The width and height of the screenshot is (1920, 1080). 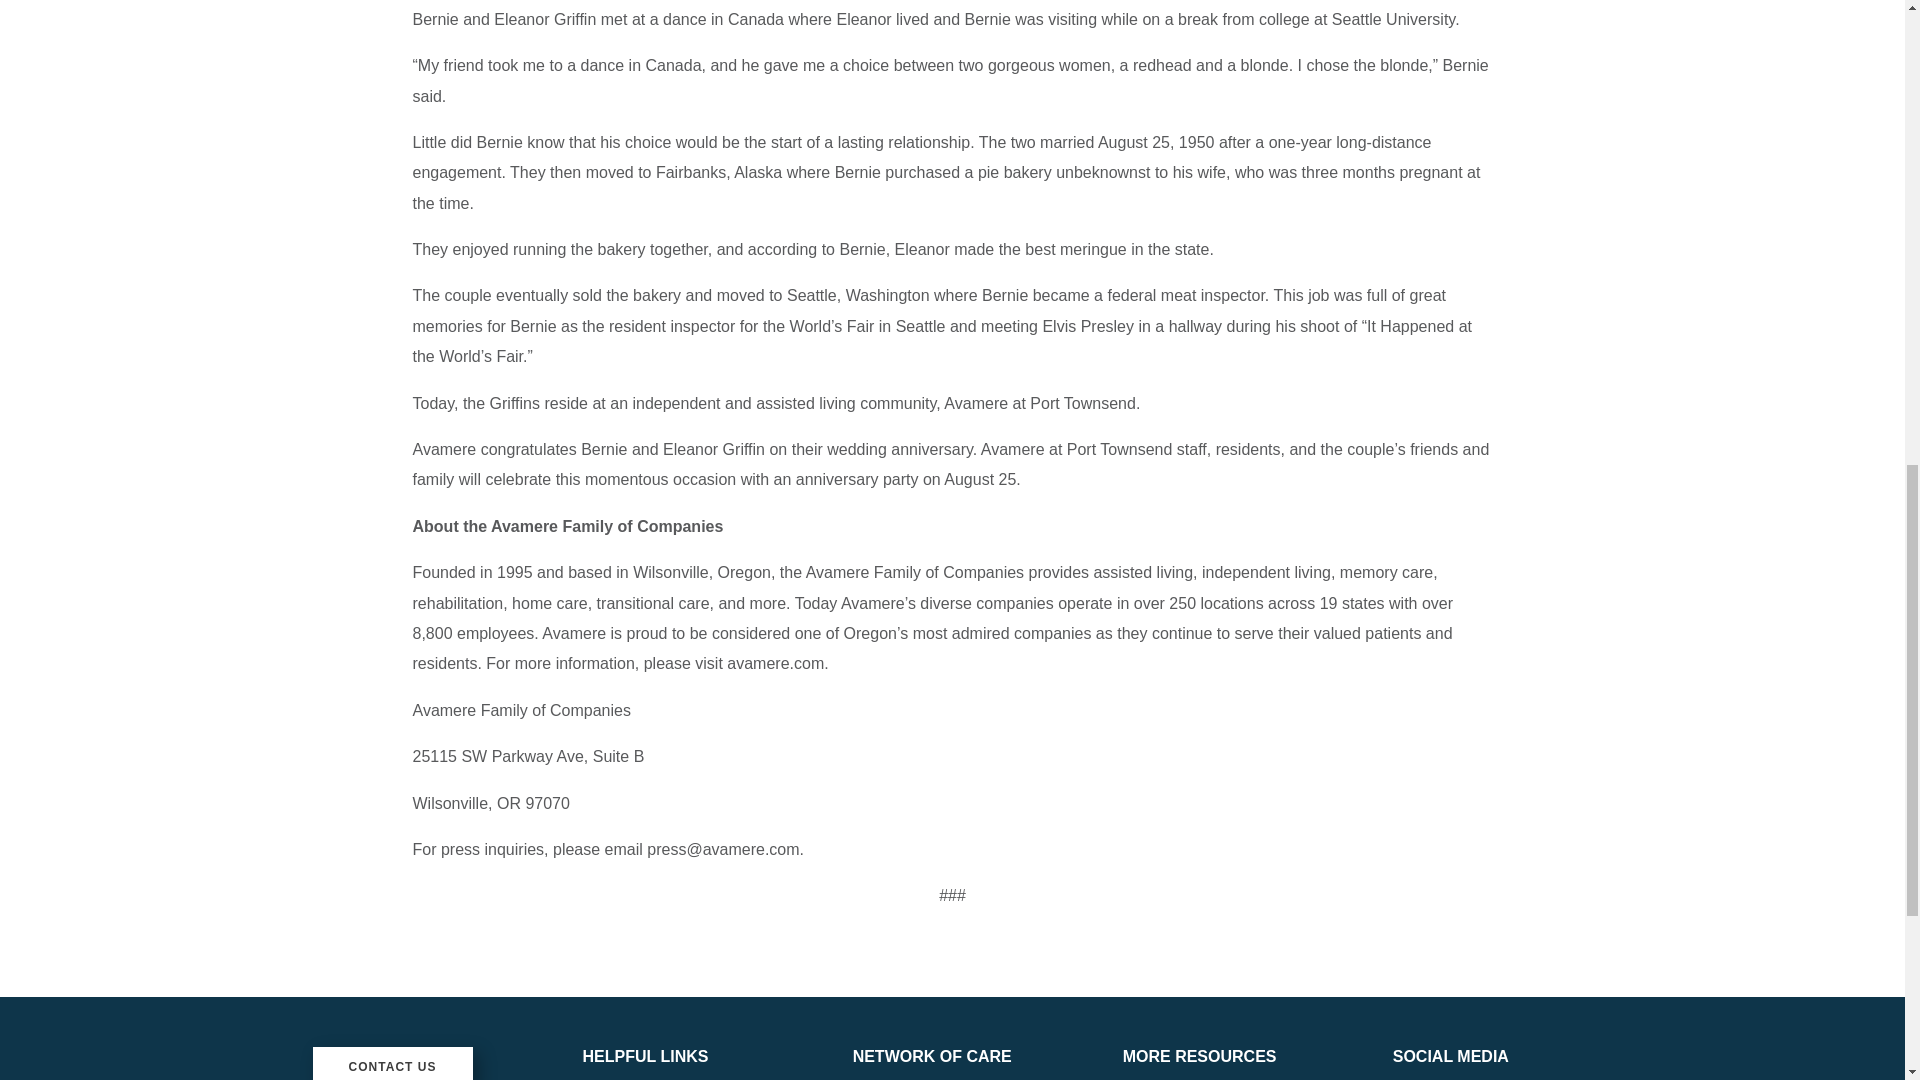 What do you see at coordinates (392, 1063) in the screenshot?
I see `CONTACT US` at bounding box center [392, 1063].